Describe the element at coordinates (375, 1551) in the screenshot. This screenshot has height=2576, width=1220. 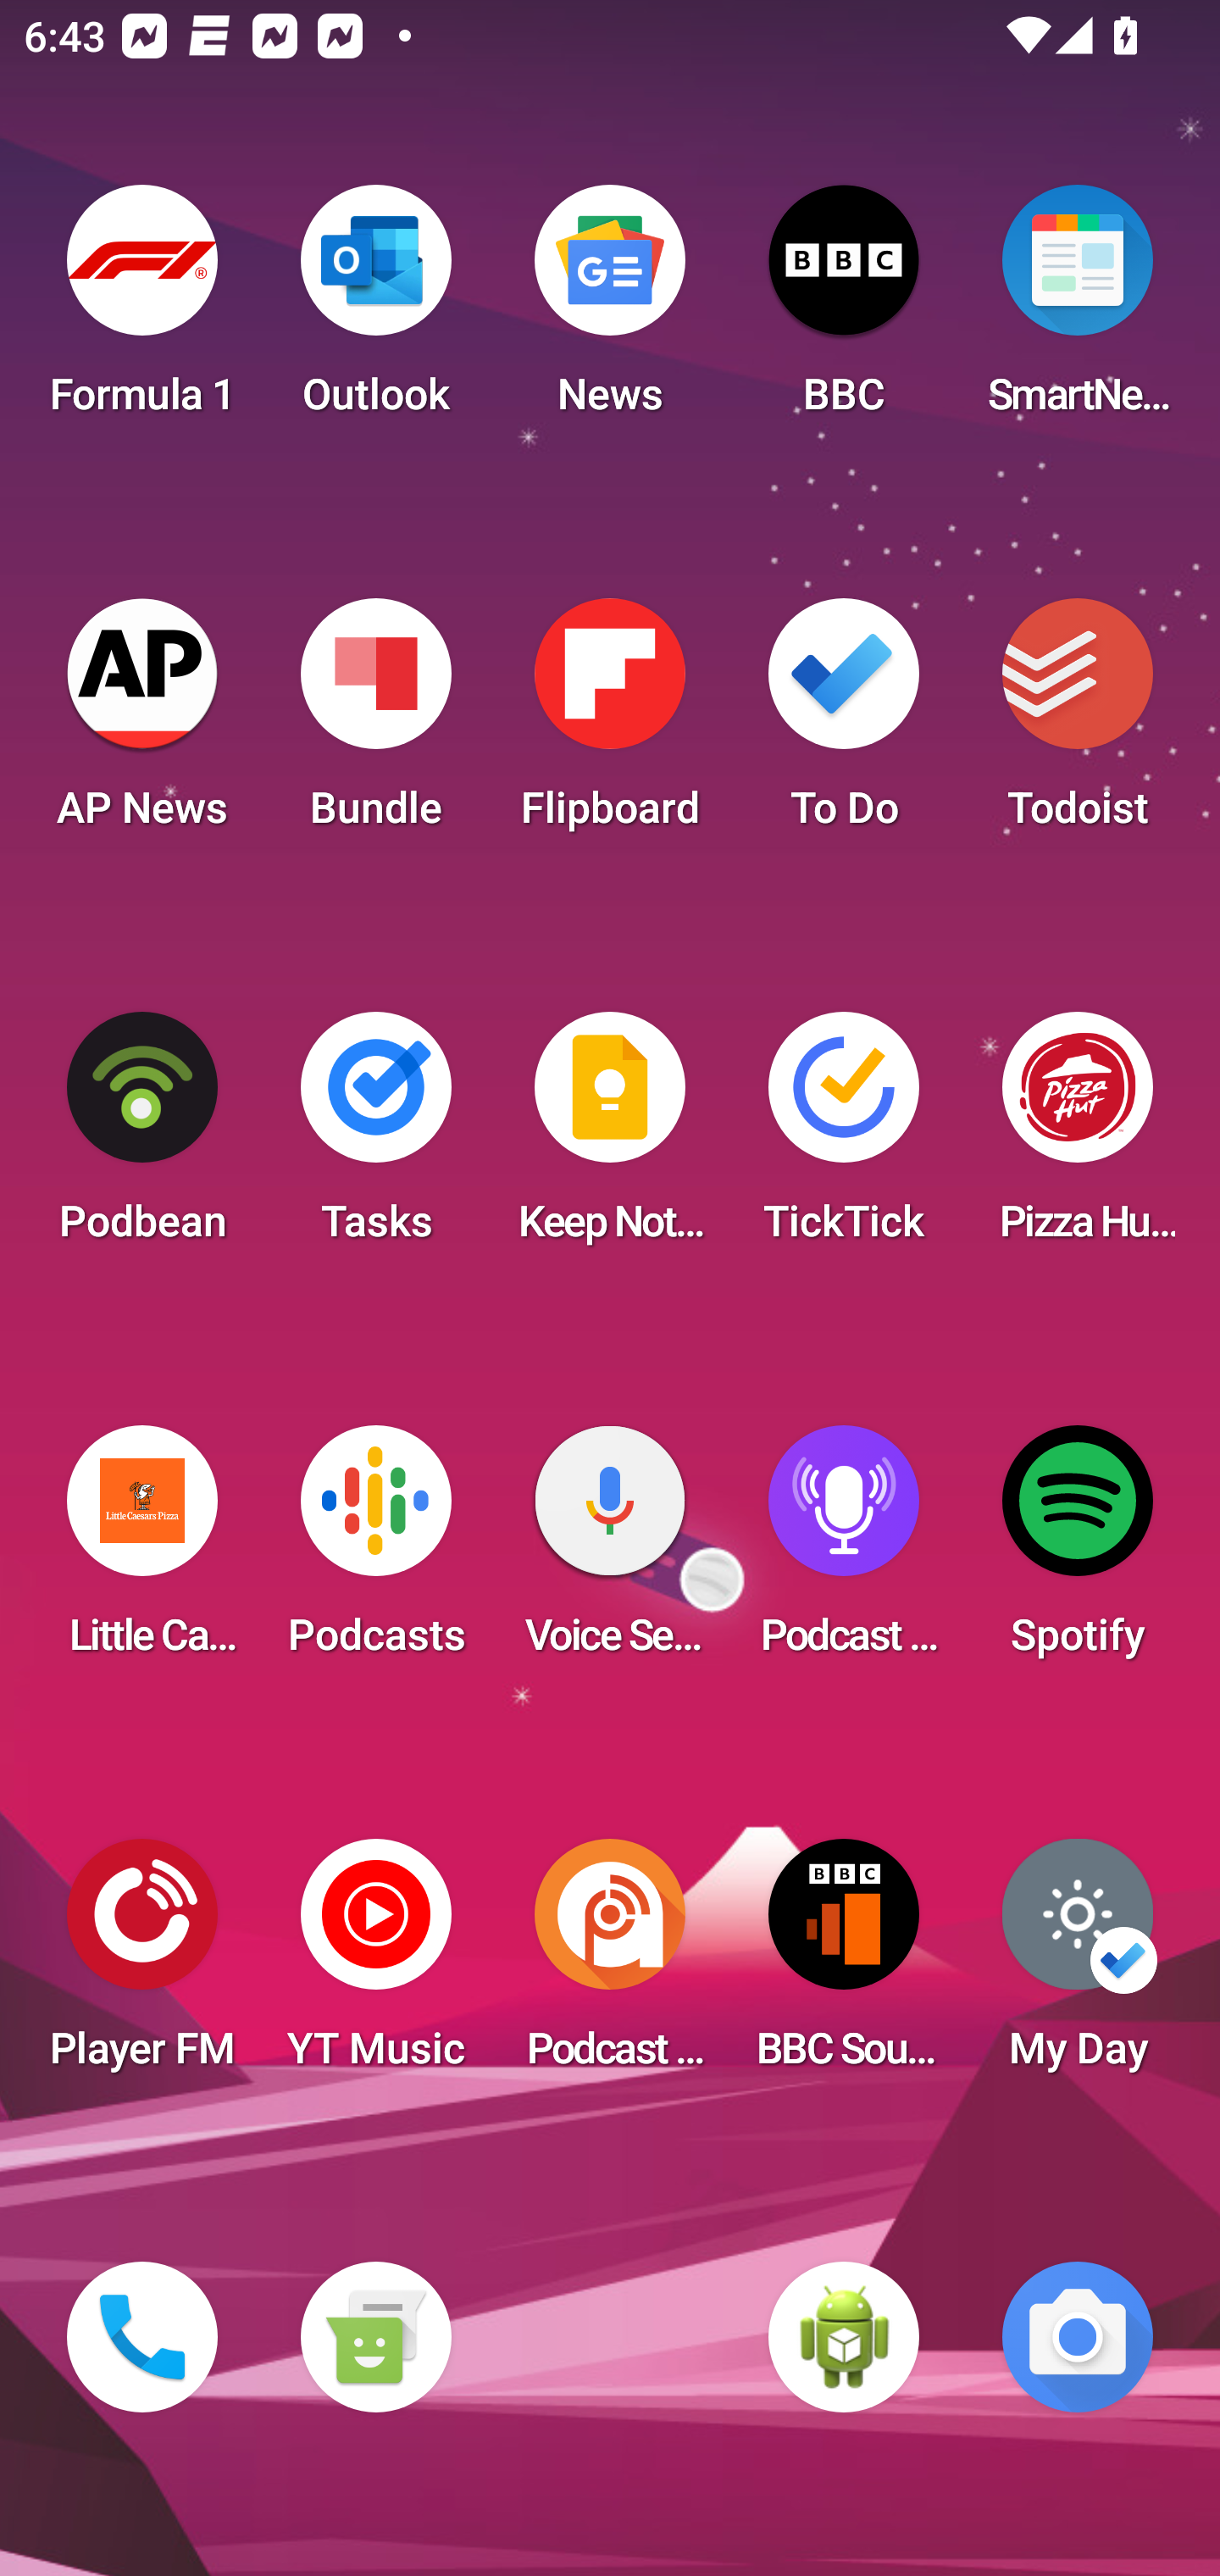
I see `Podcasts` at that location.